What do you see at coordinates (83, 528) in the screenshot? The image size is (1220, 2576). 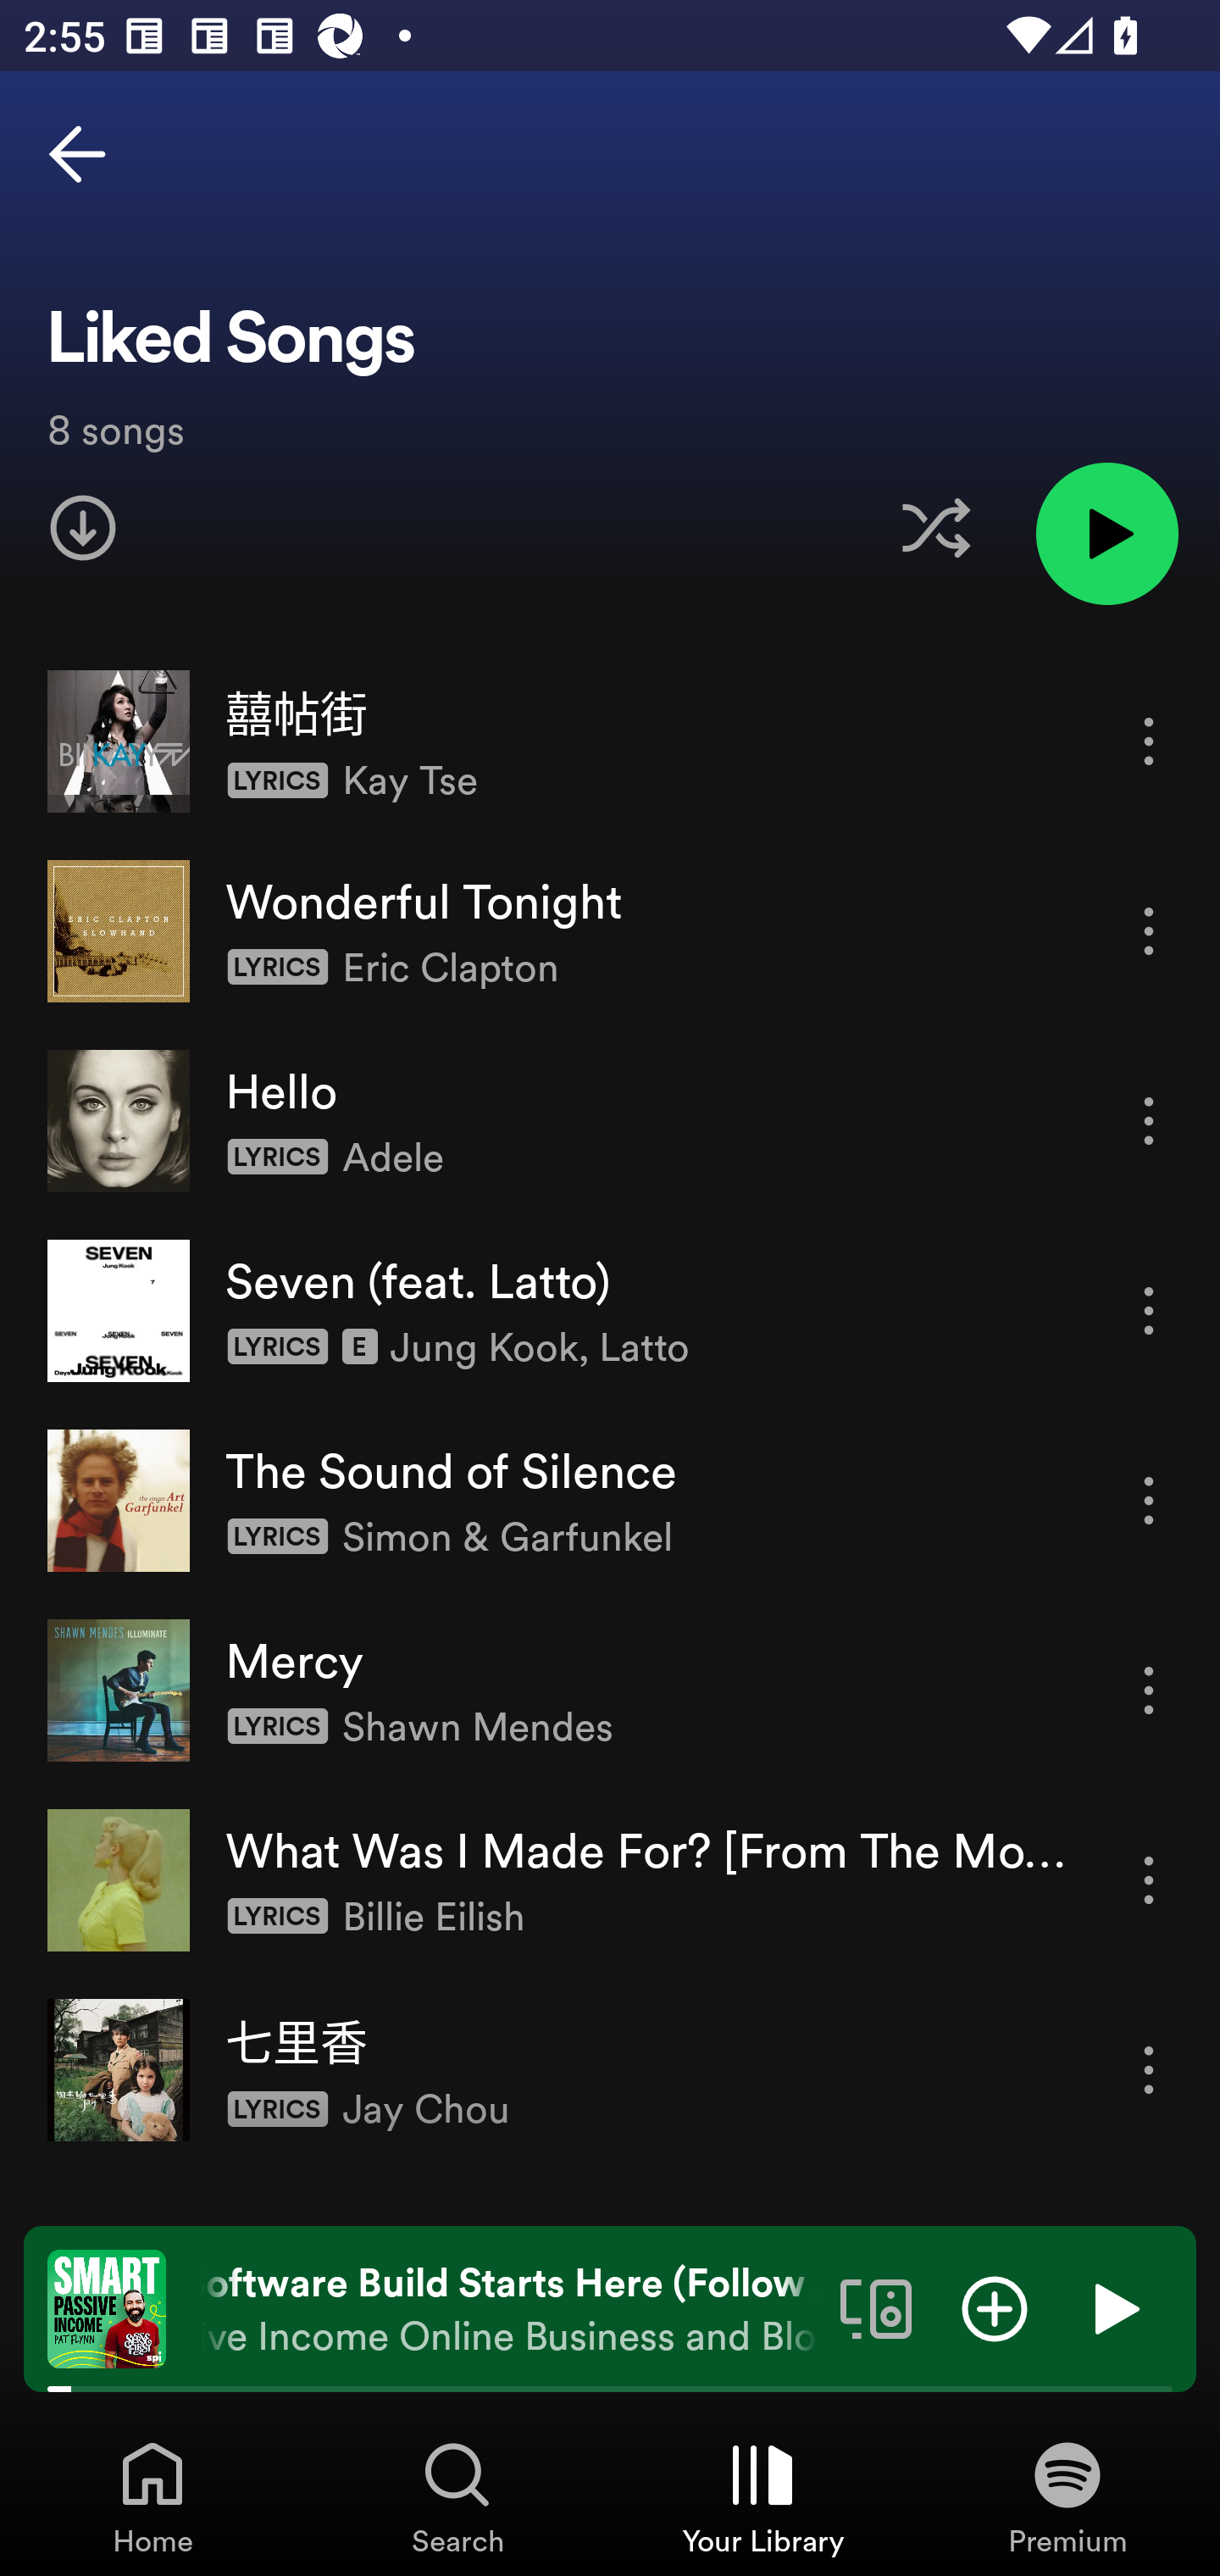 I see `Download` at bounding box center [83, 528].